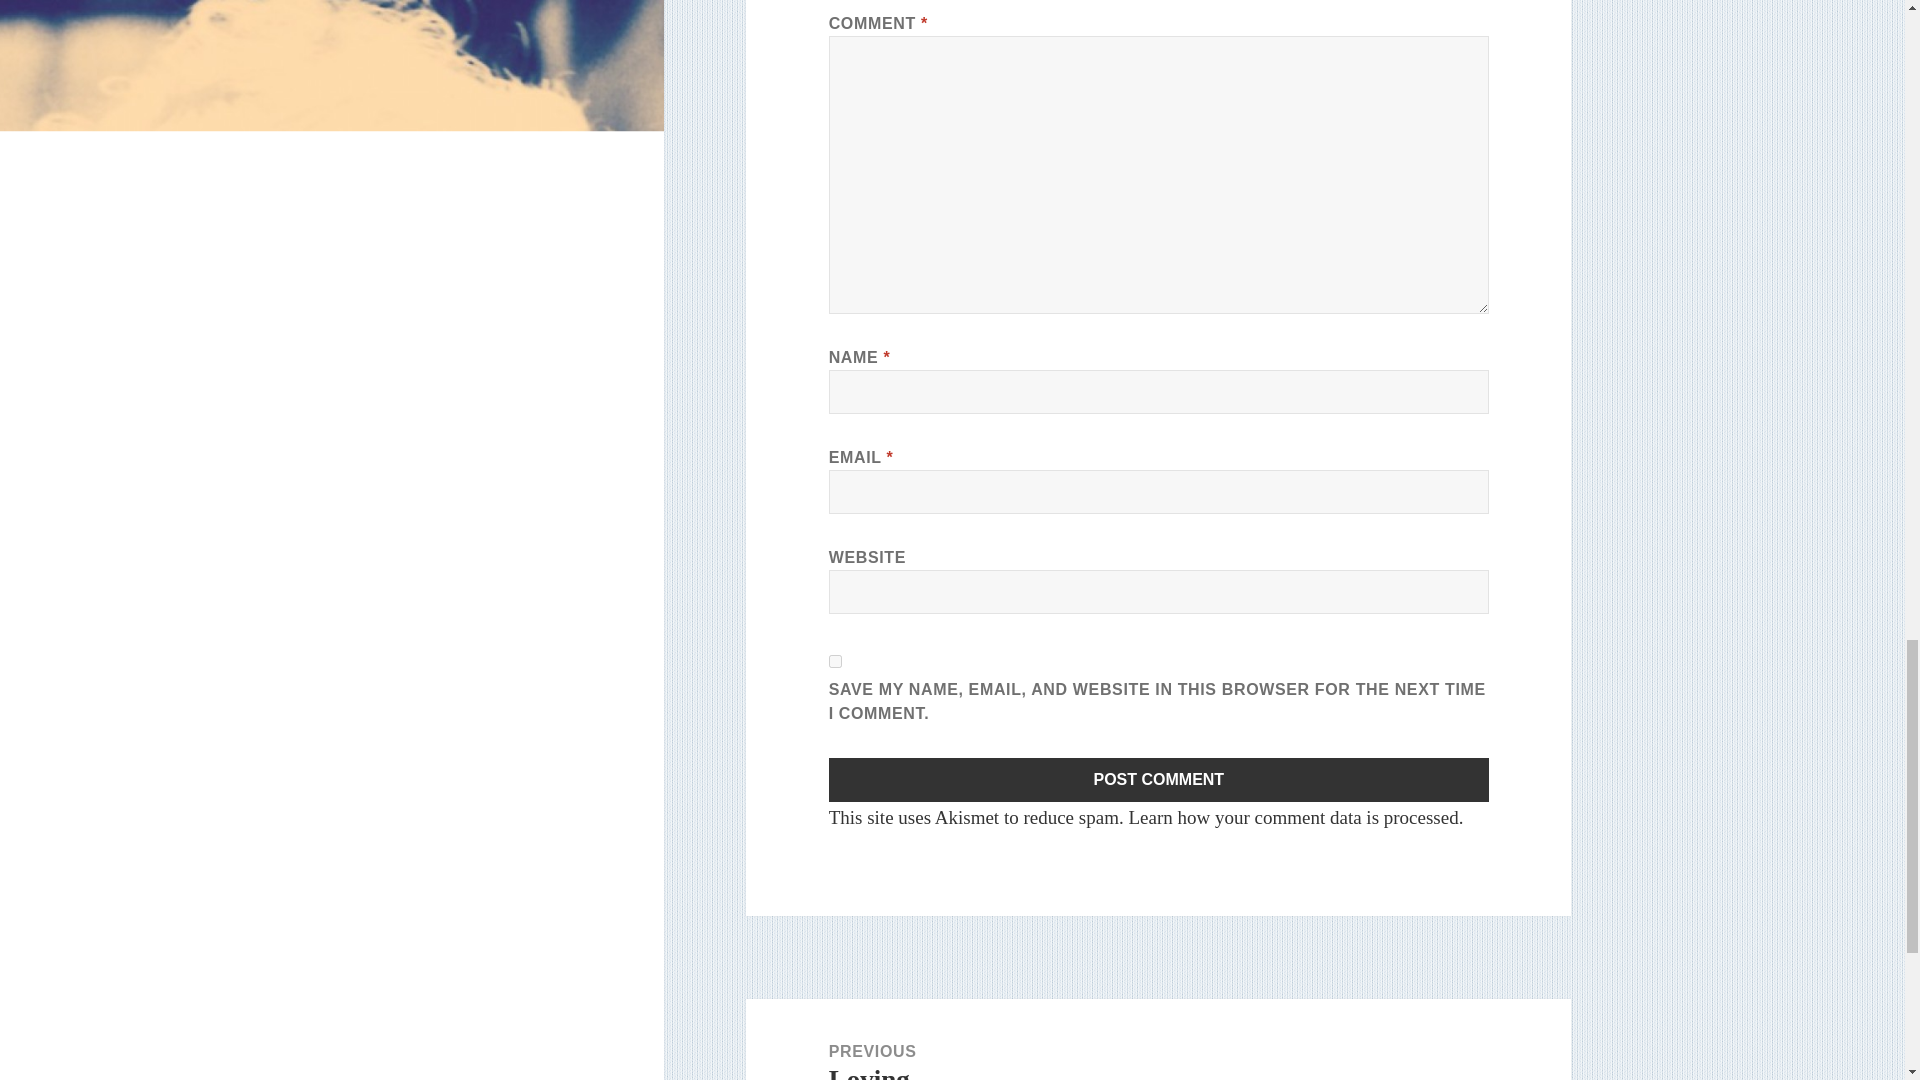  I want to click on Post Comment, so click(1159, 780).